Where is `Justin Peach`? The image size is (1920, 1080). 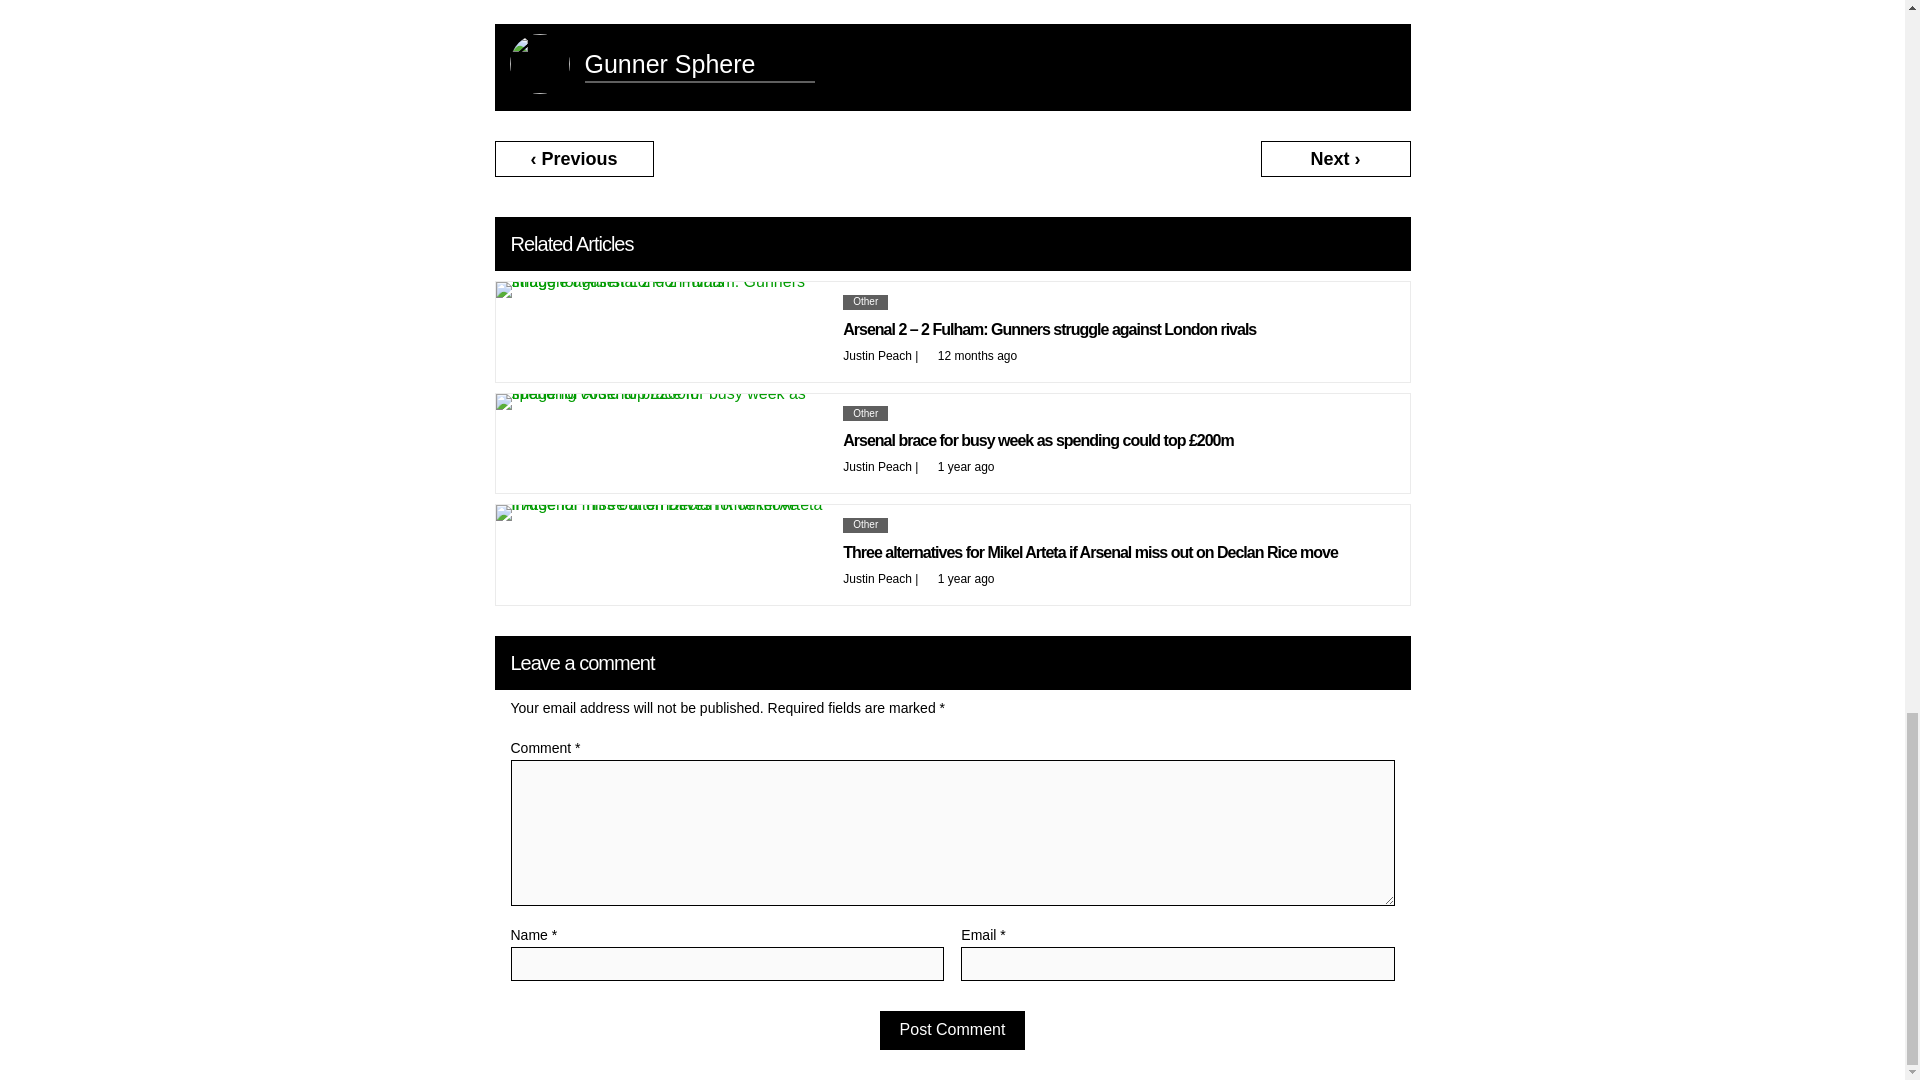
Justin Peach is located at coordinates (877, 354).